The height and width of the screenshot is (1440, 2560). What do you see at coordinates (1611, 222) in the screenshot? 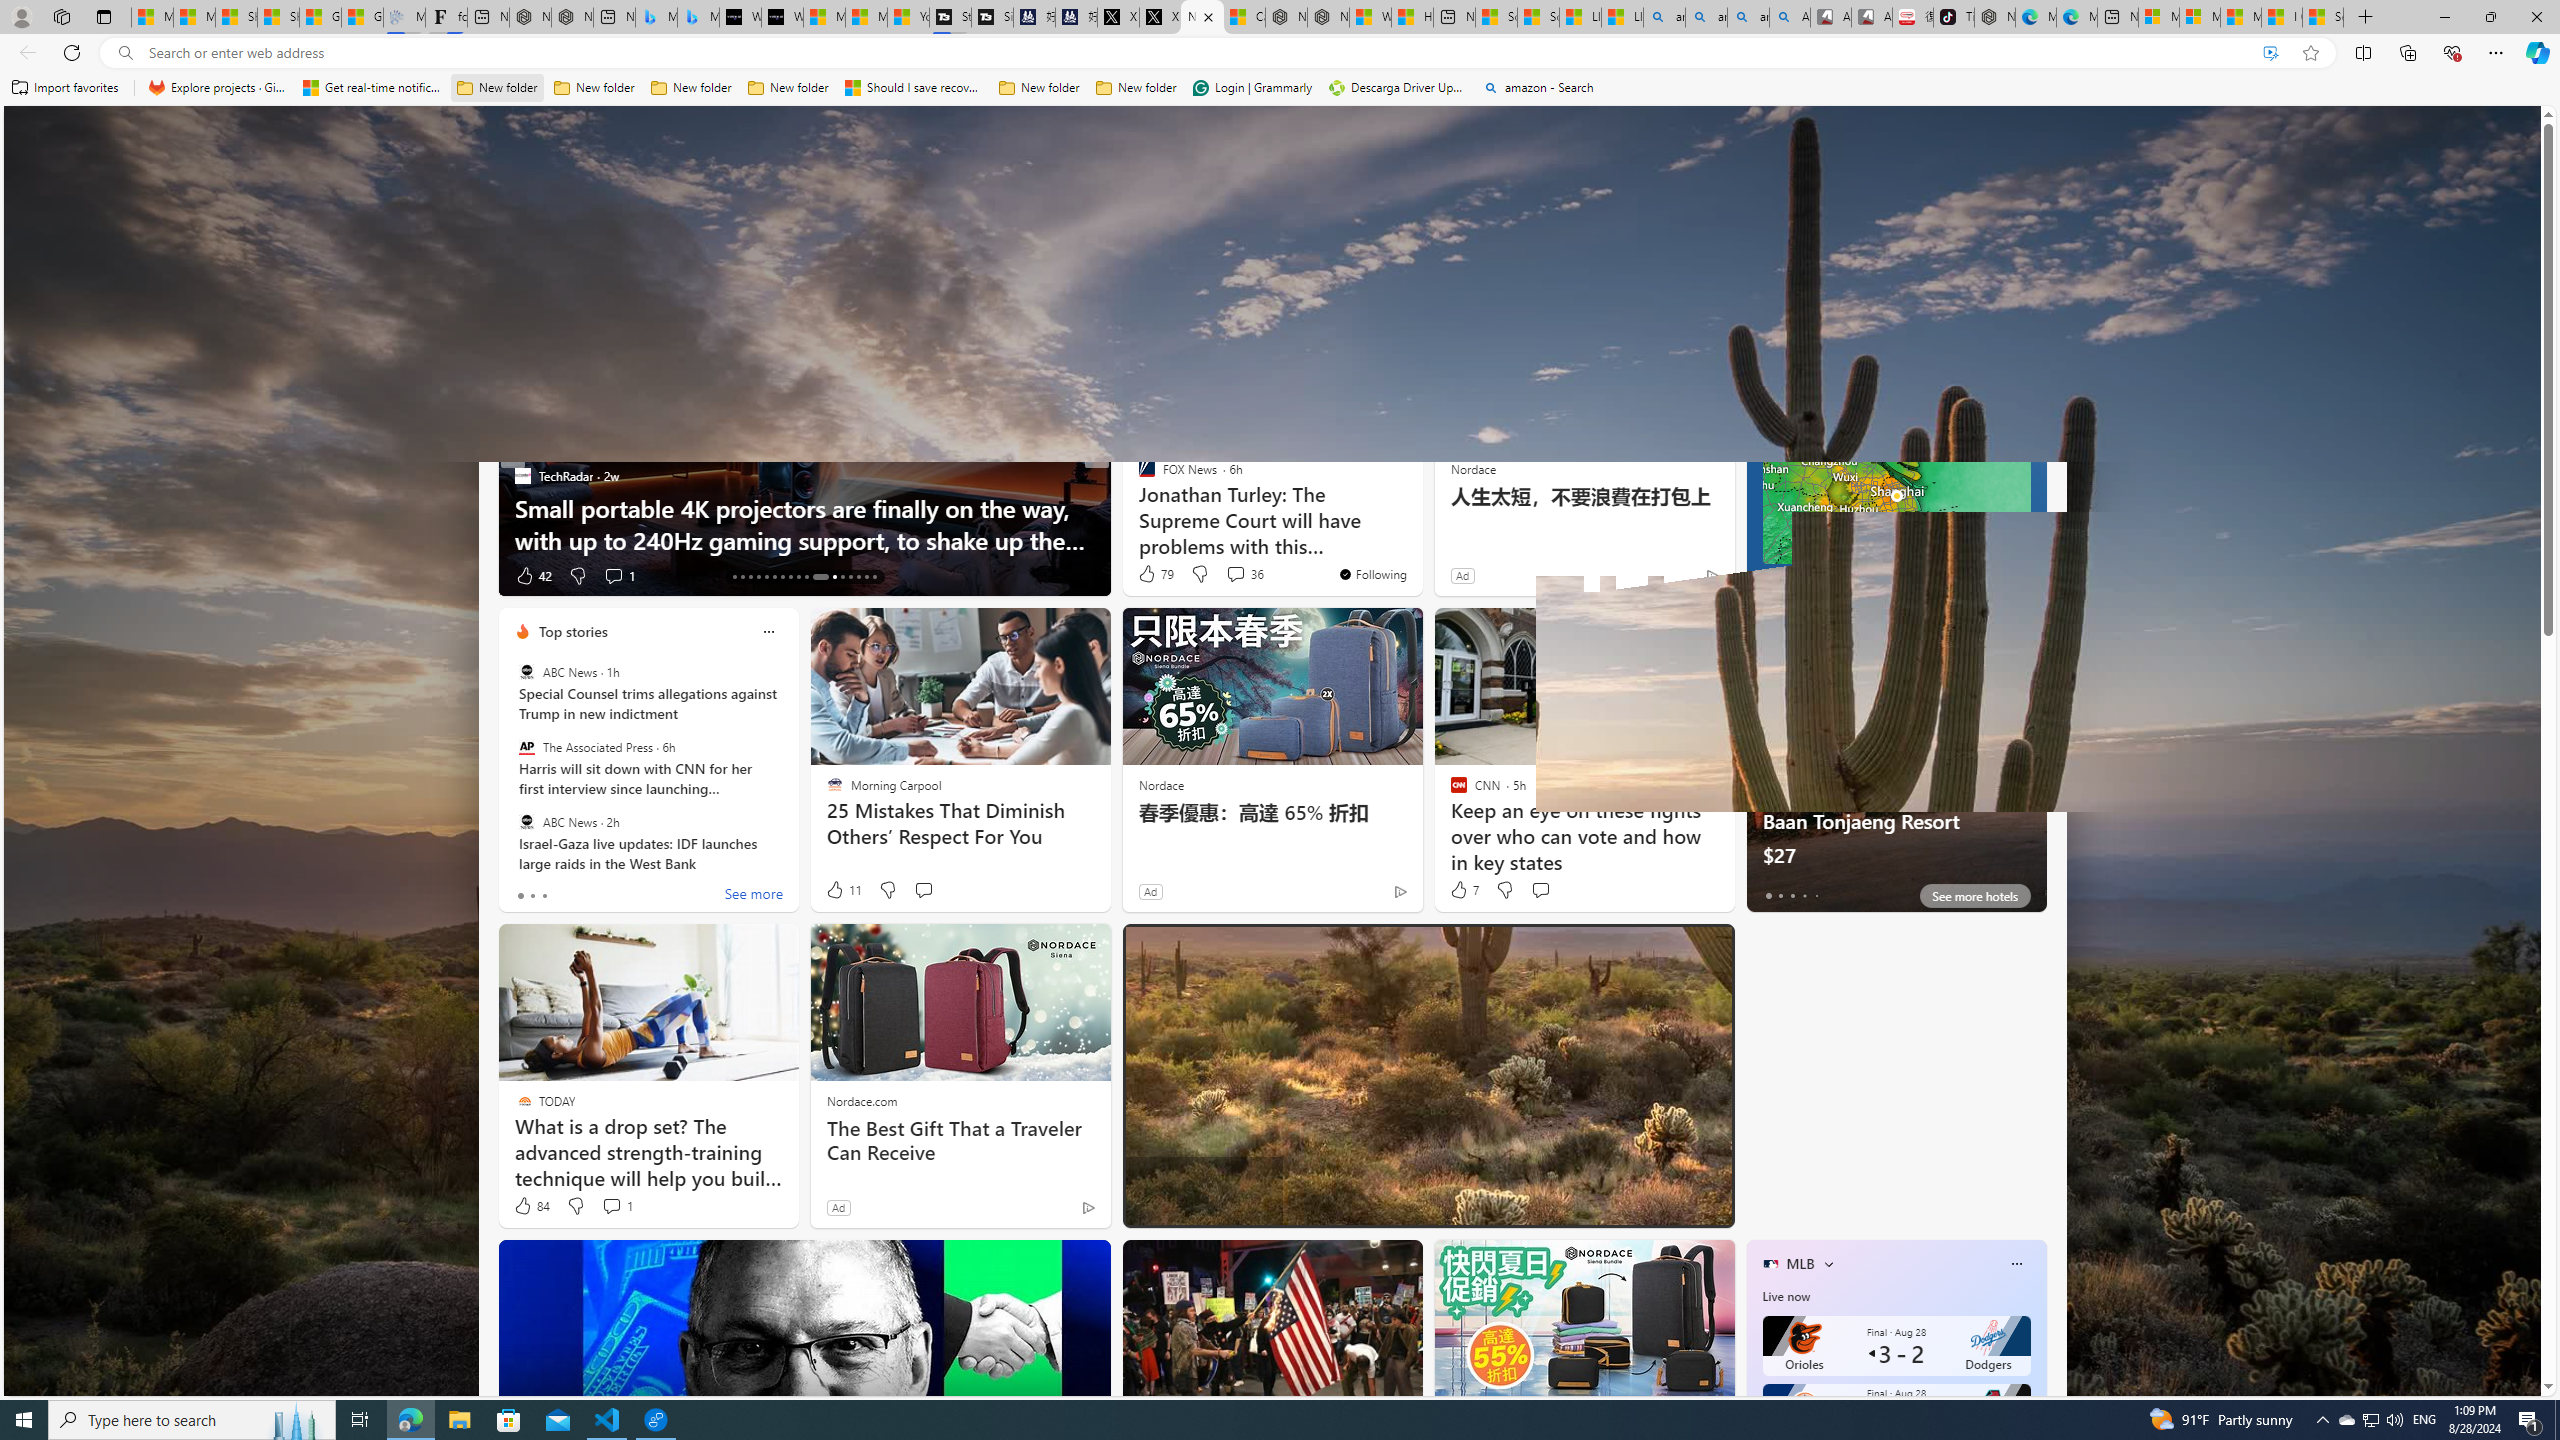
I see `Add a site` at bounding box center [1611, 222].